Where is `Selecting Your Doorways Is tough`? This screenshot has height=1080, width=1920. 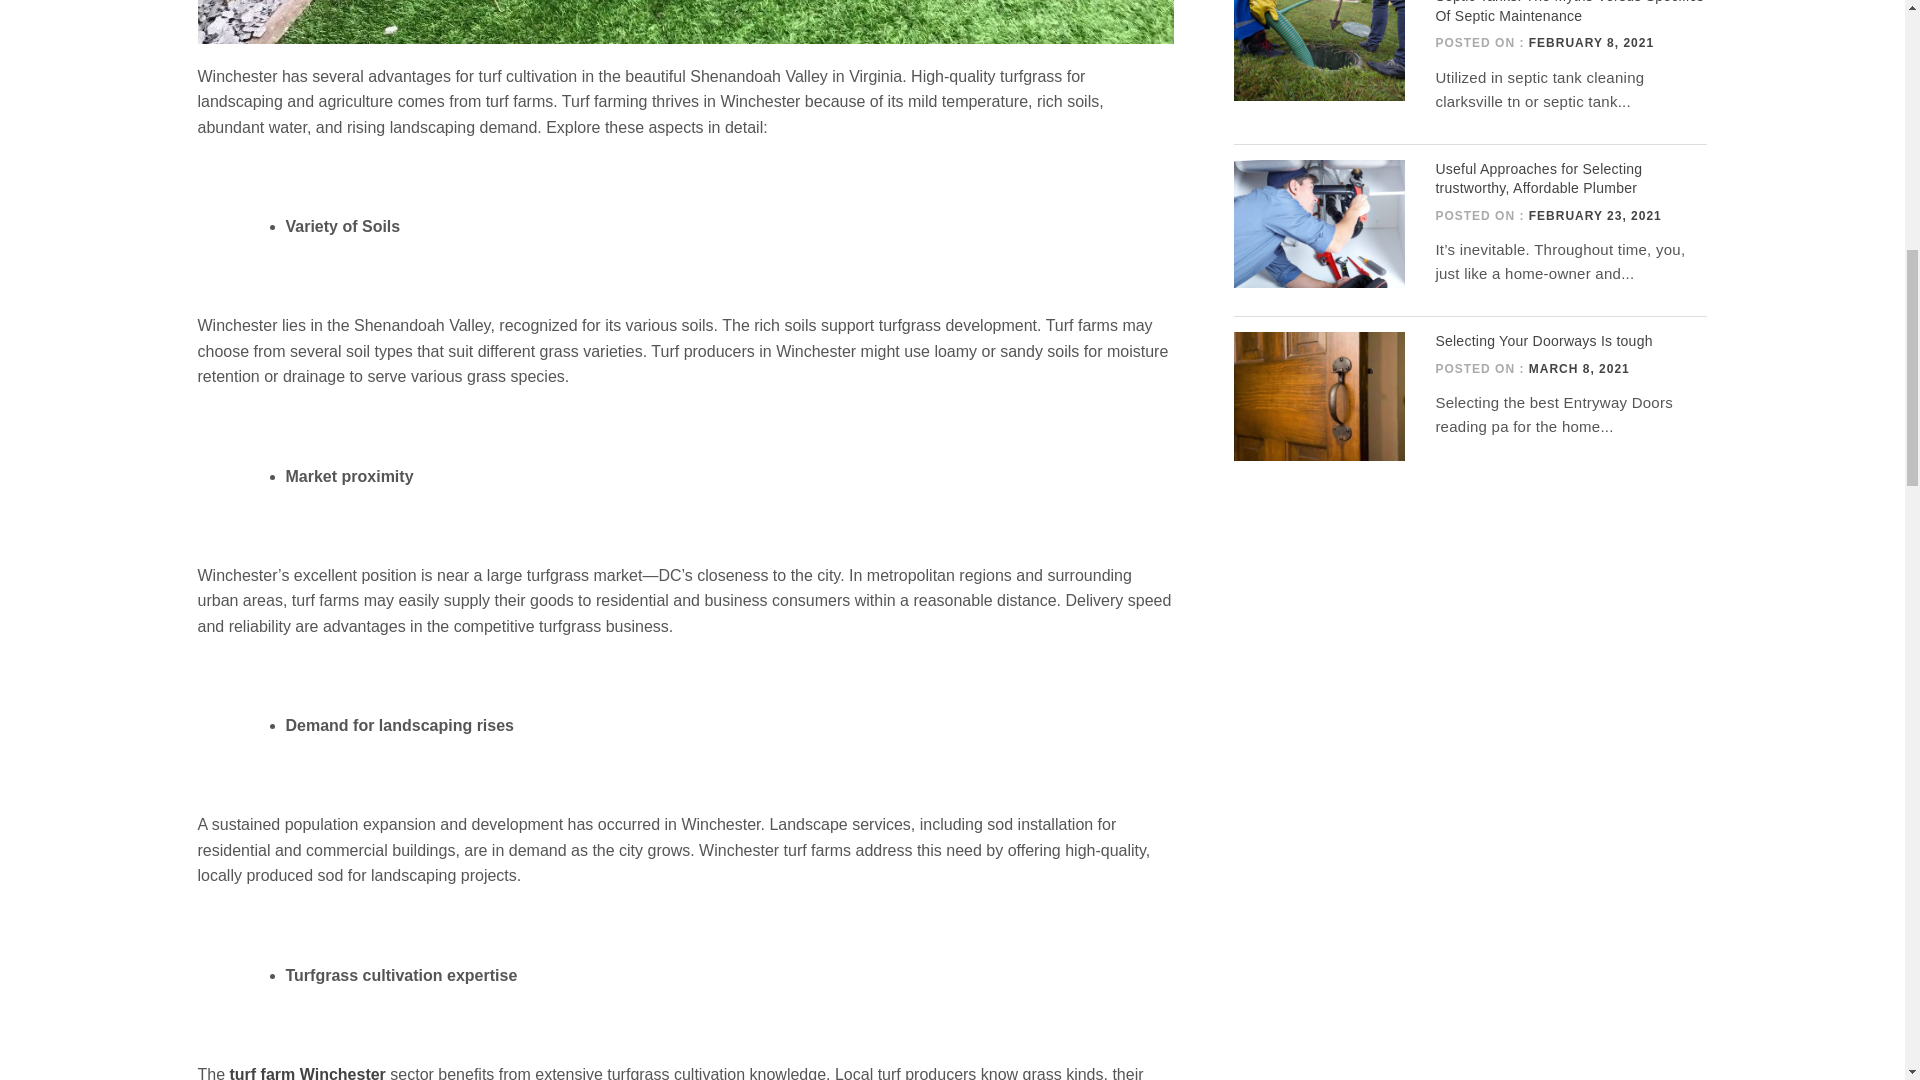
Selecting Your Doorways Is tough is located at coordinates (1542, 340).